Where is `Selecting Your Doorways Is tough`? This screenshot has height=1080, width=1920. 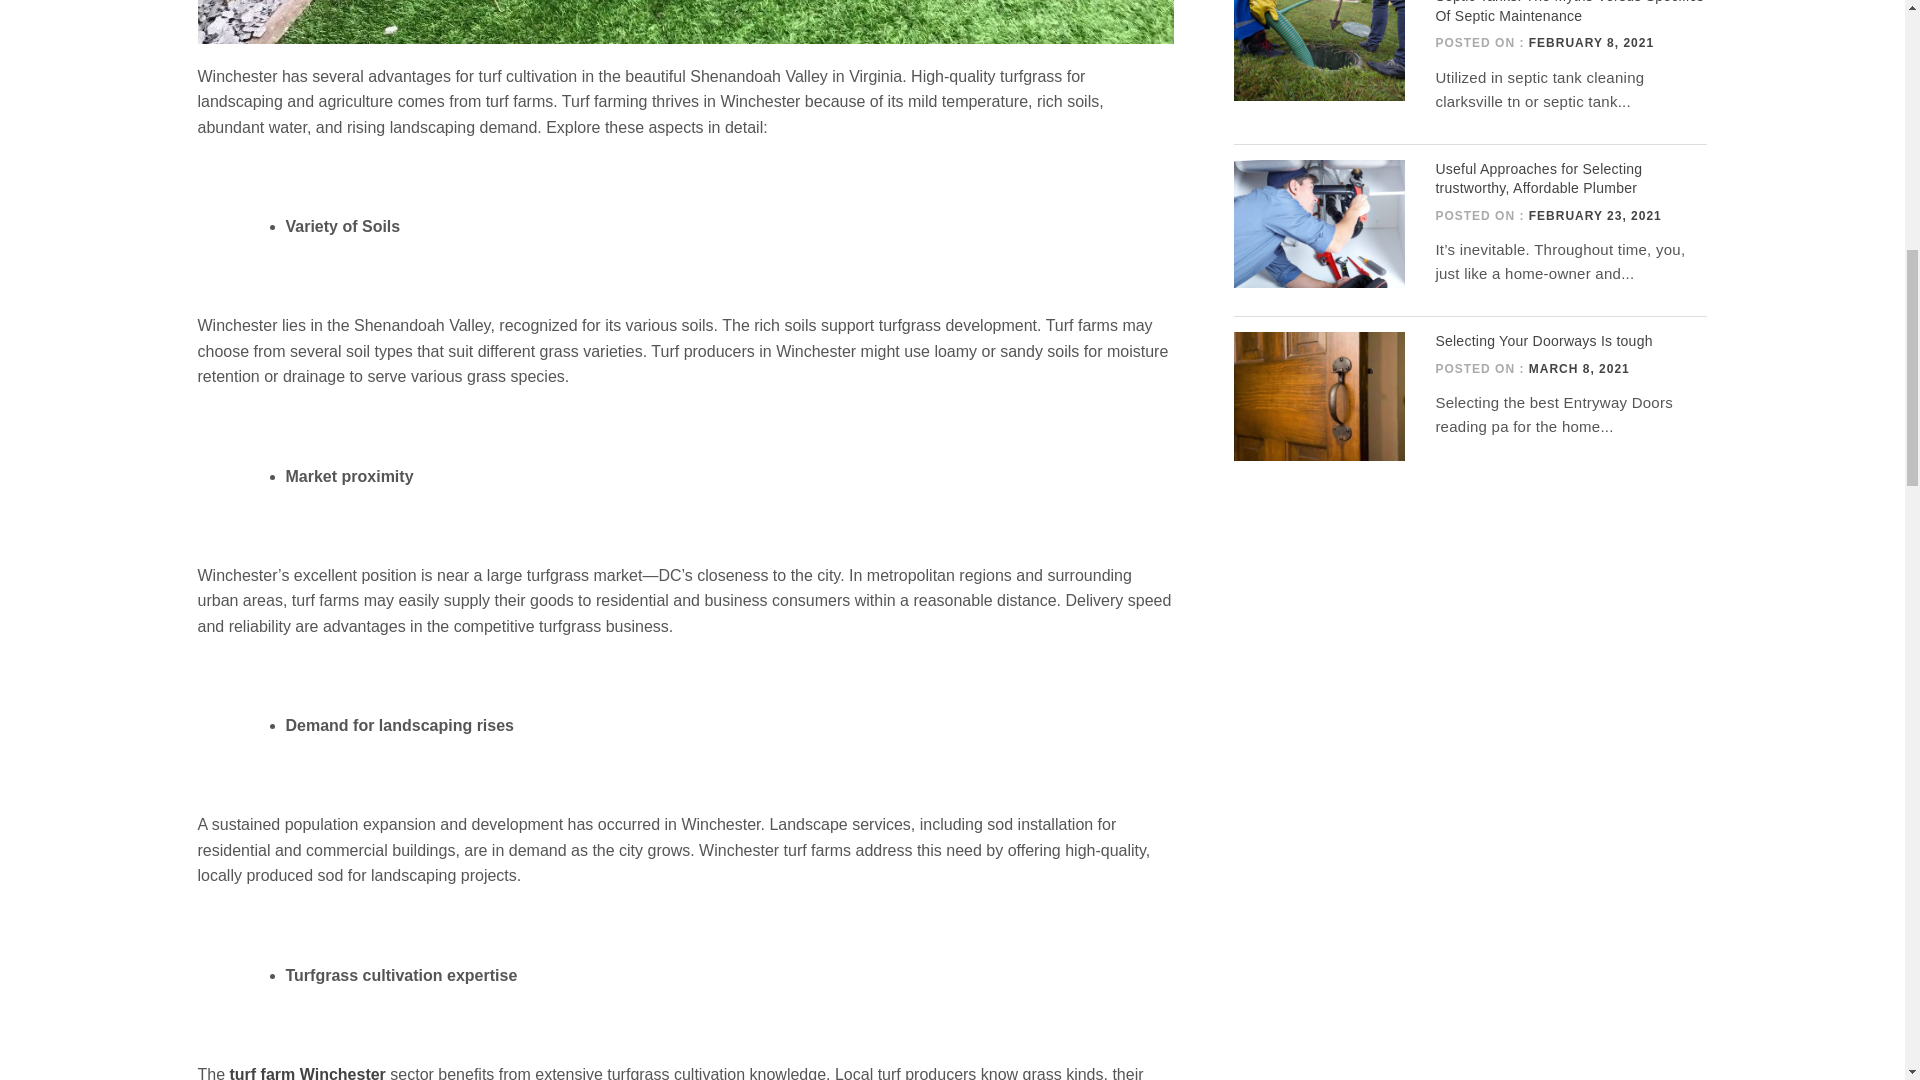
Selecting Your Doorways Is tough is located at coordinates (1542, 340).